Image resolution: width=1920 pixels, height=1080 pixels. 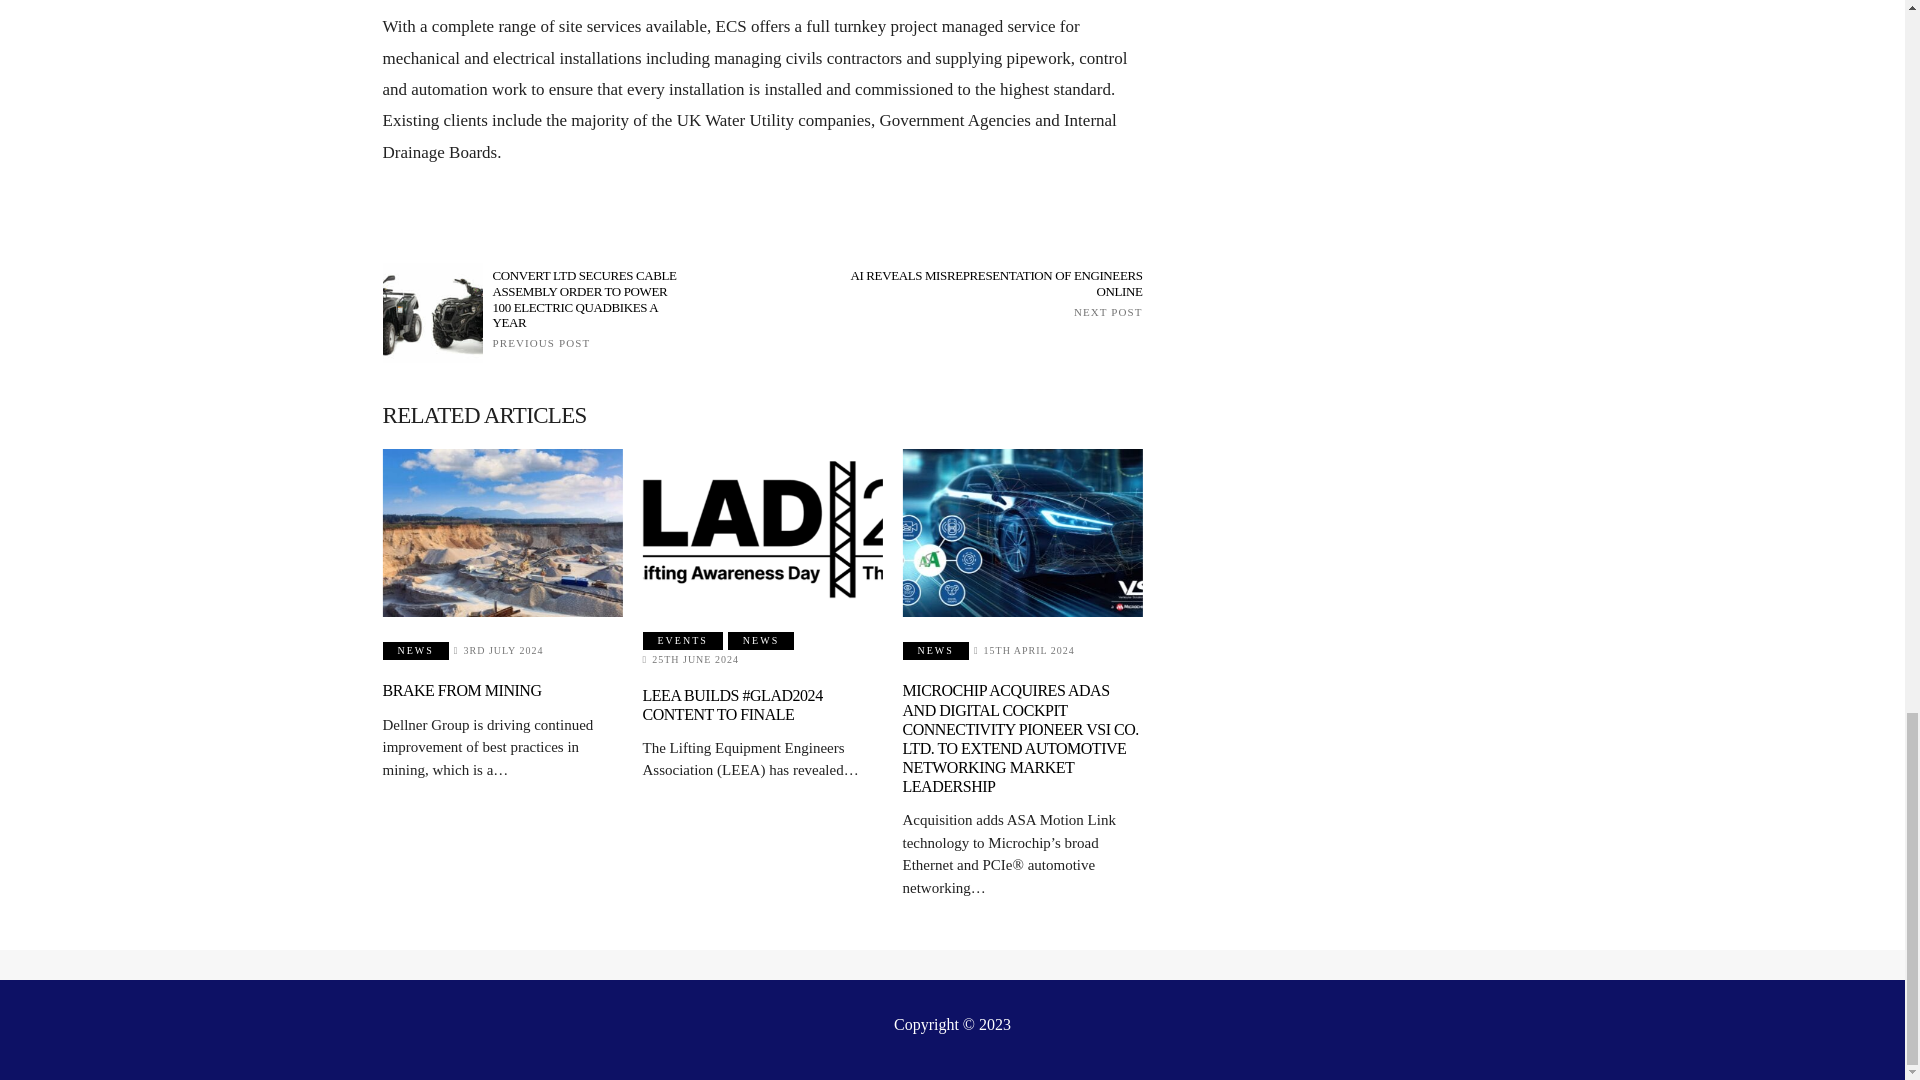 What do you see at coordinates (414, 650) in the screenshot?
I see `NEWS` at bounding box center [414, 650].